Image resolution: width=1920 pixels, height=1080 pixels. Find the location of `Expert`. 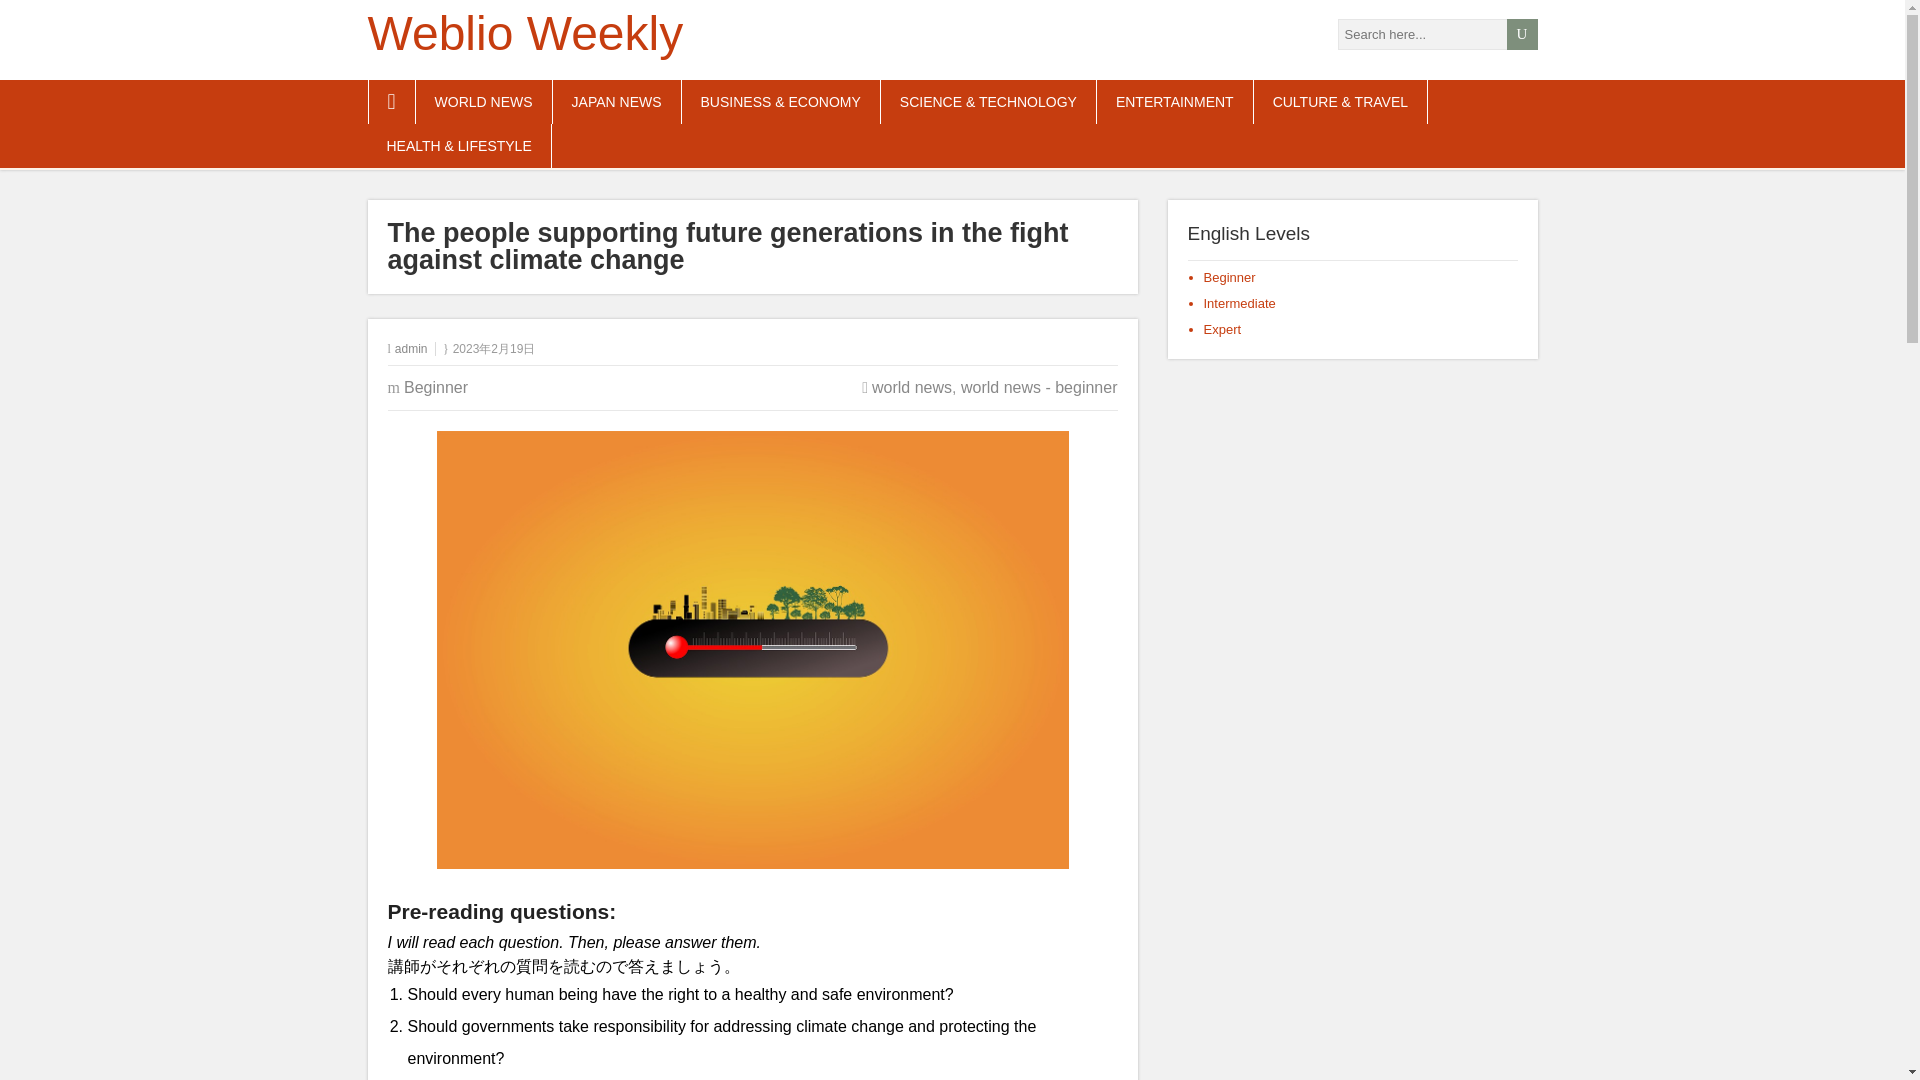

Expert is located at coordinates (1222, 328).